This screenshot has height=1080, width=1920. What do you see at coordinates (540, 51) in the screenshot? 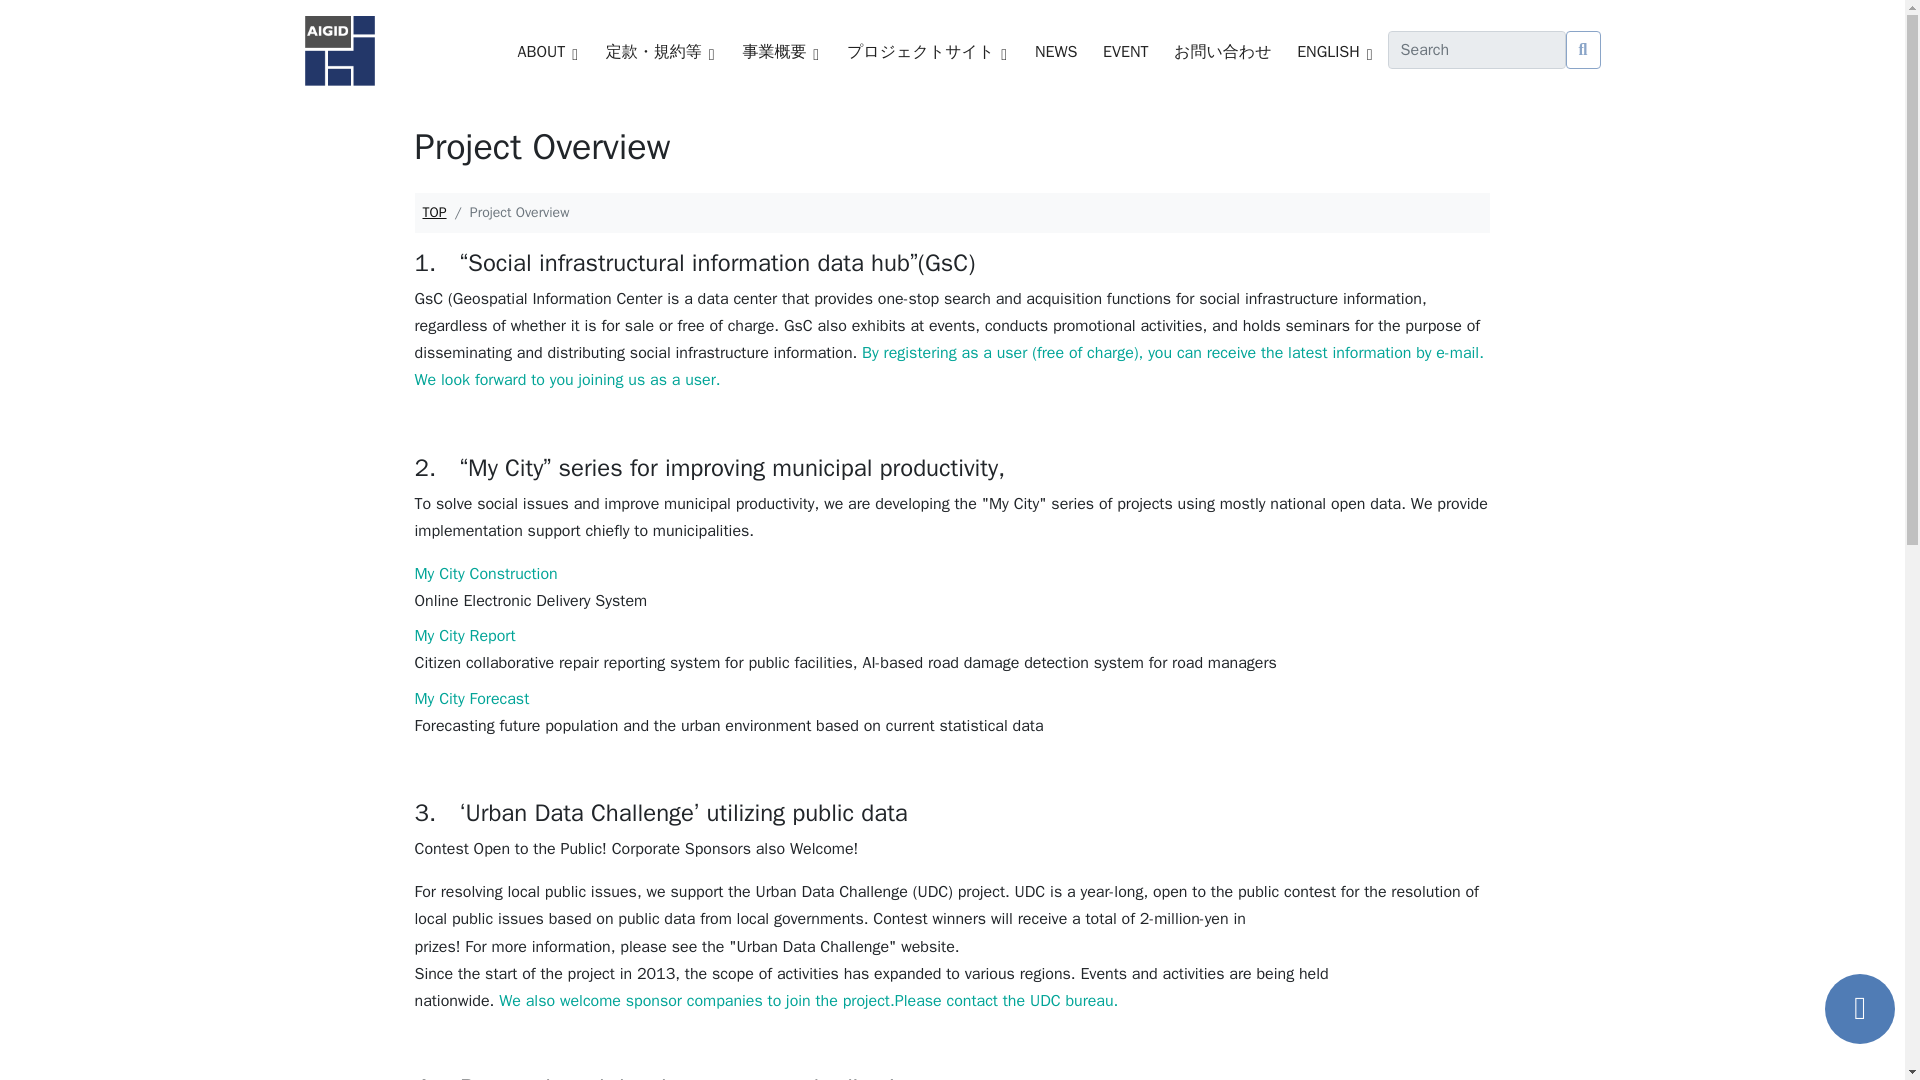
I see `ABOUT` at bounding box center [540, 51].